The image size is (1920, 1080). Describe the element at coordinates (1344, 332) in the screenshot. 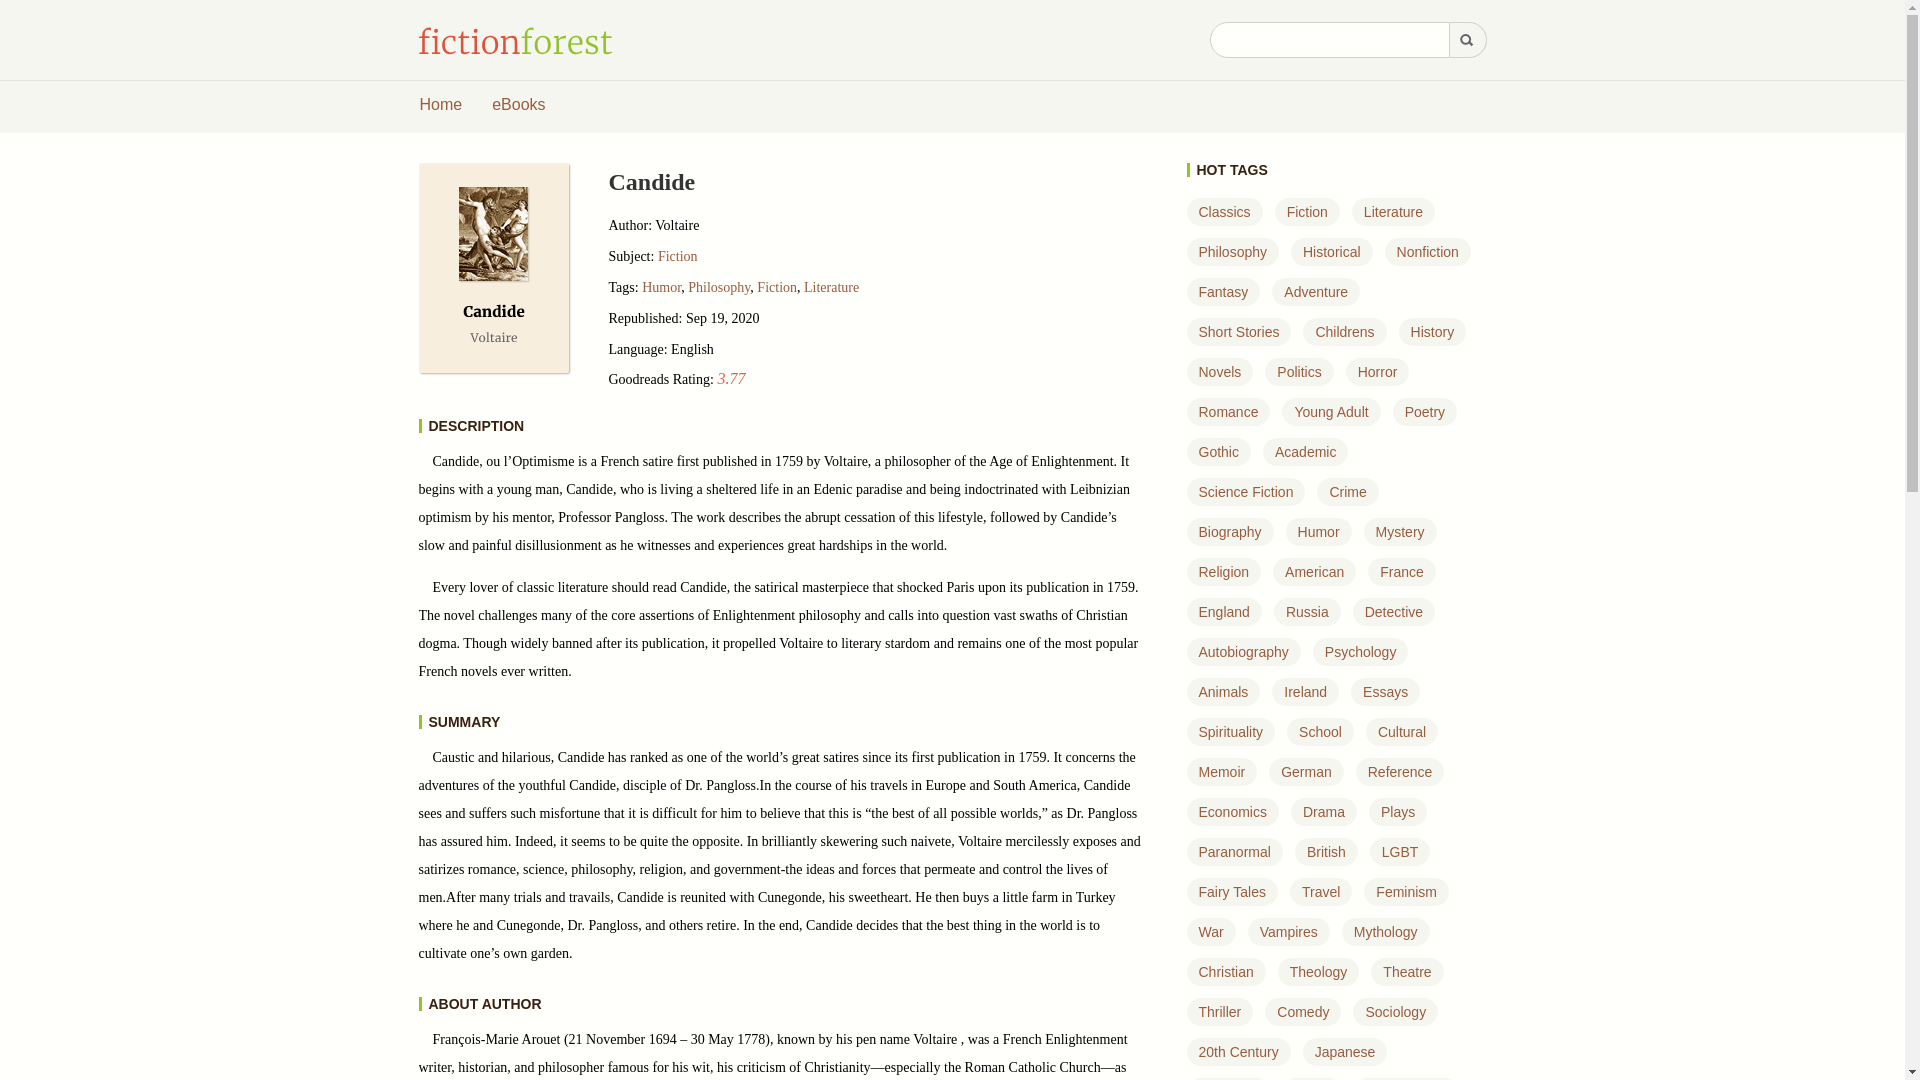

I see `Childrens` at that location.